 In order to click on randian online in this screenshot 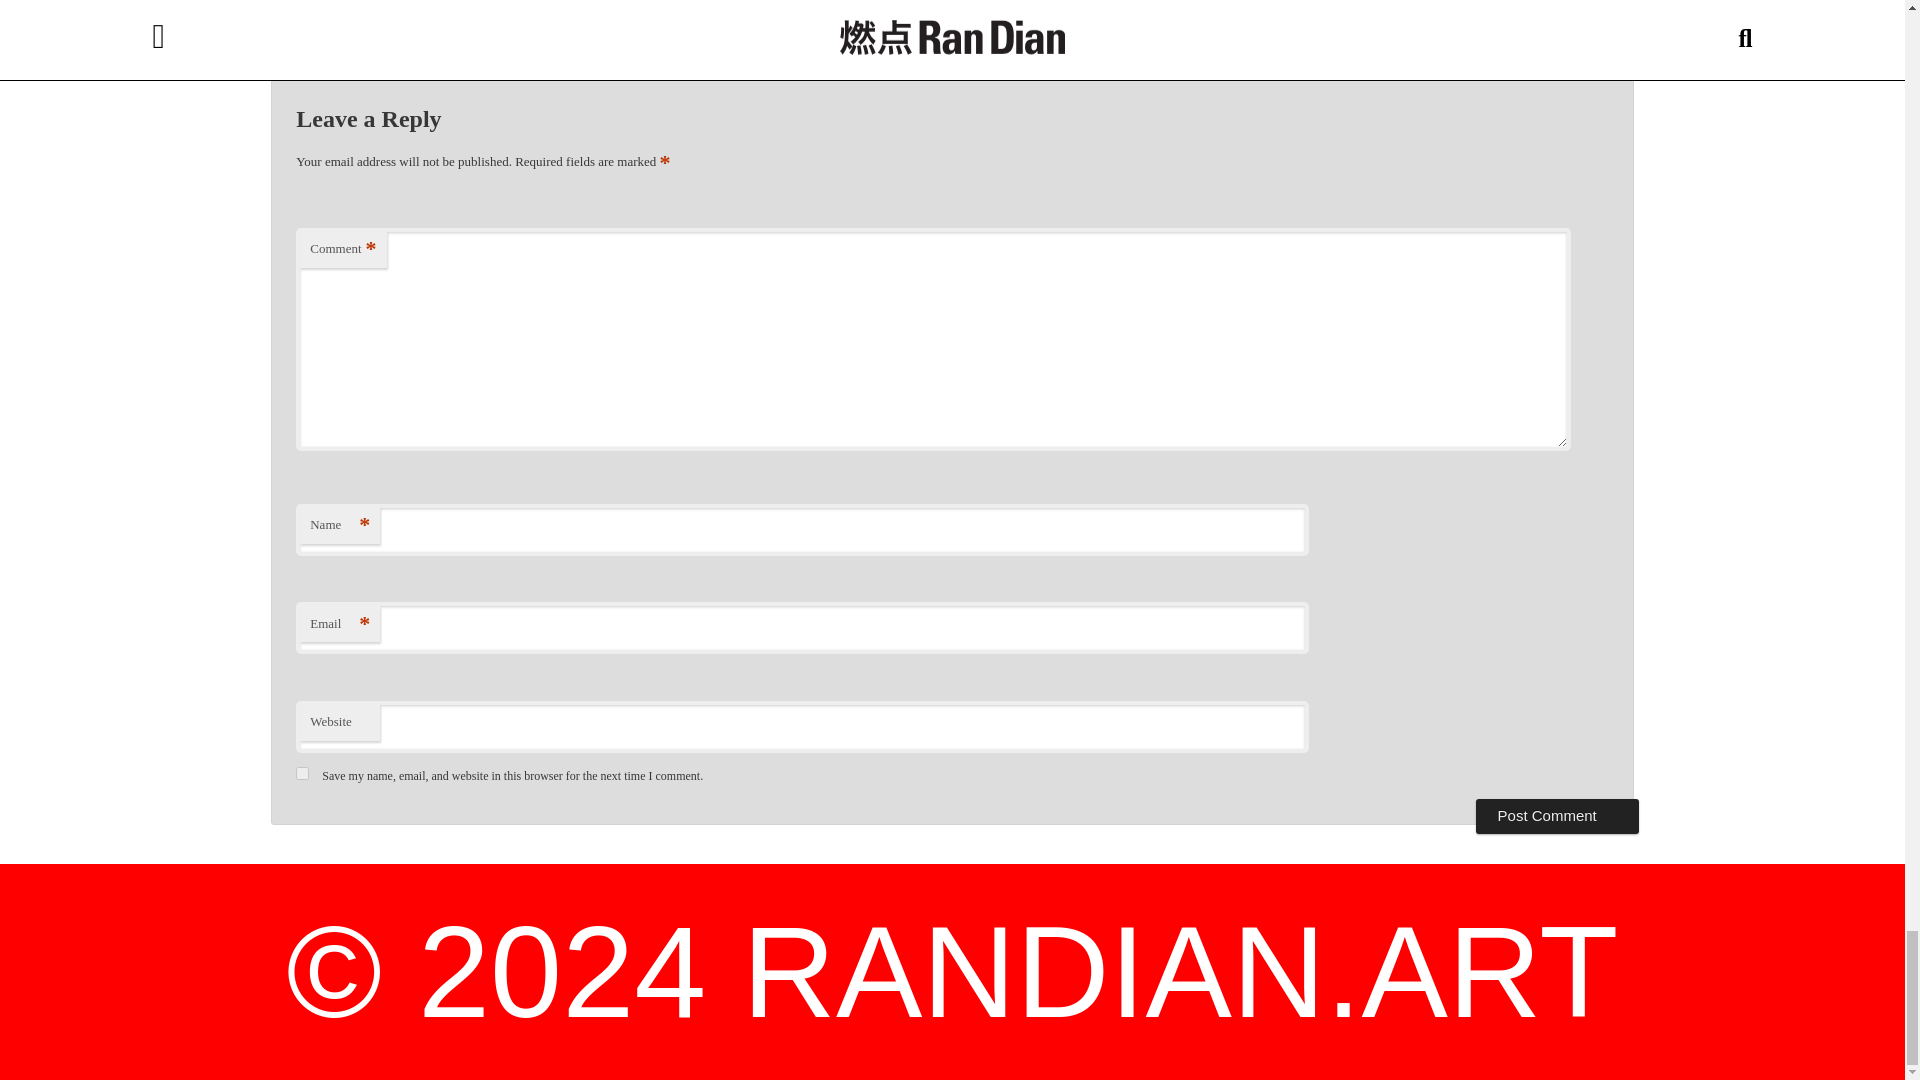, I will do `click(1288, 4)`.